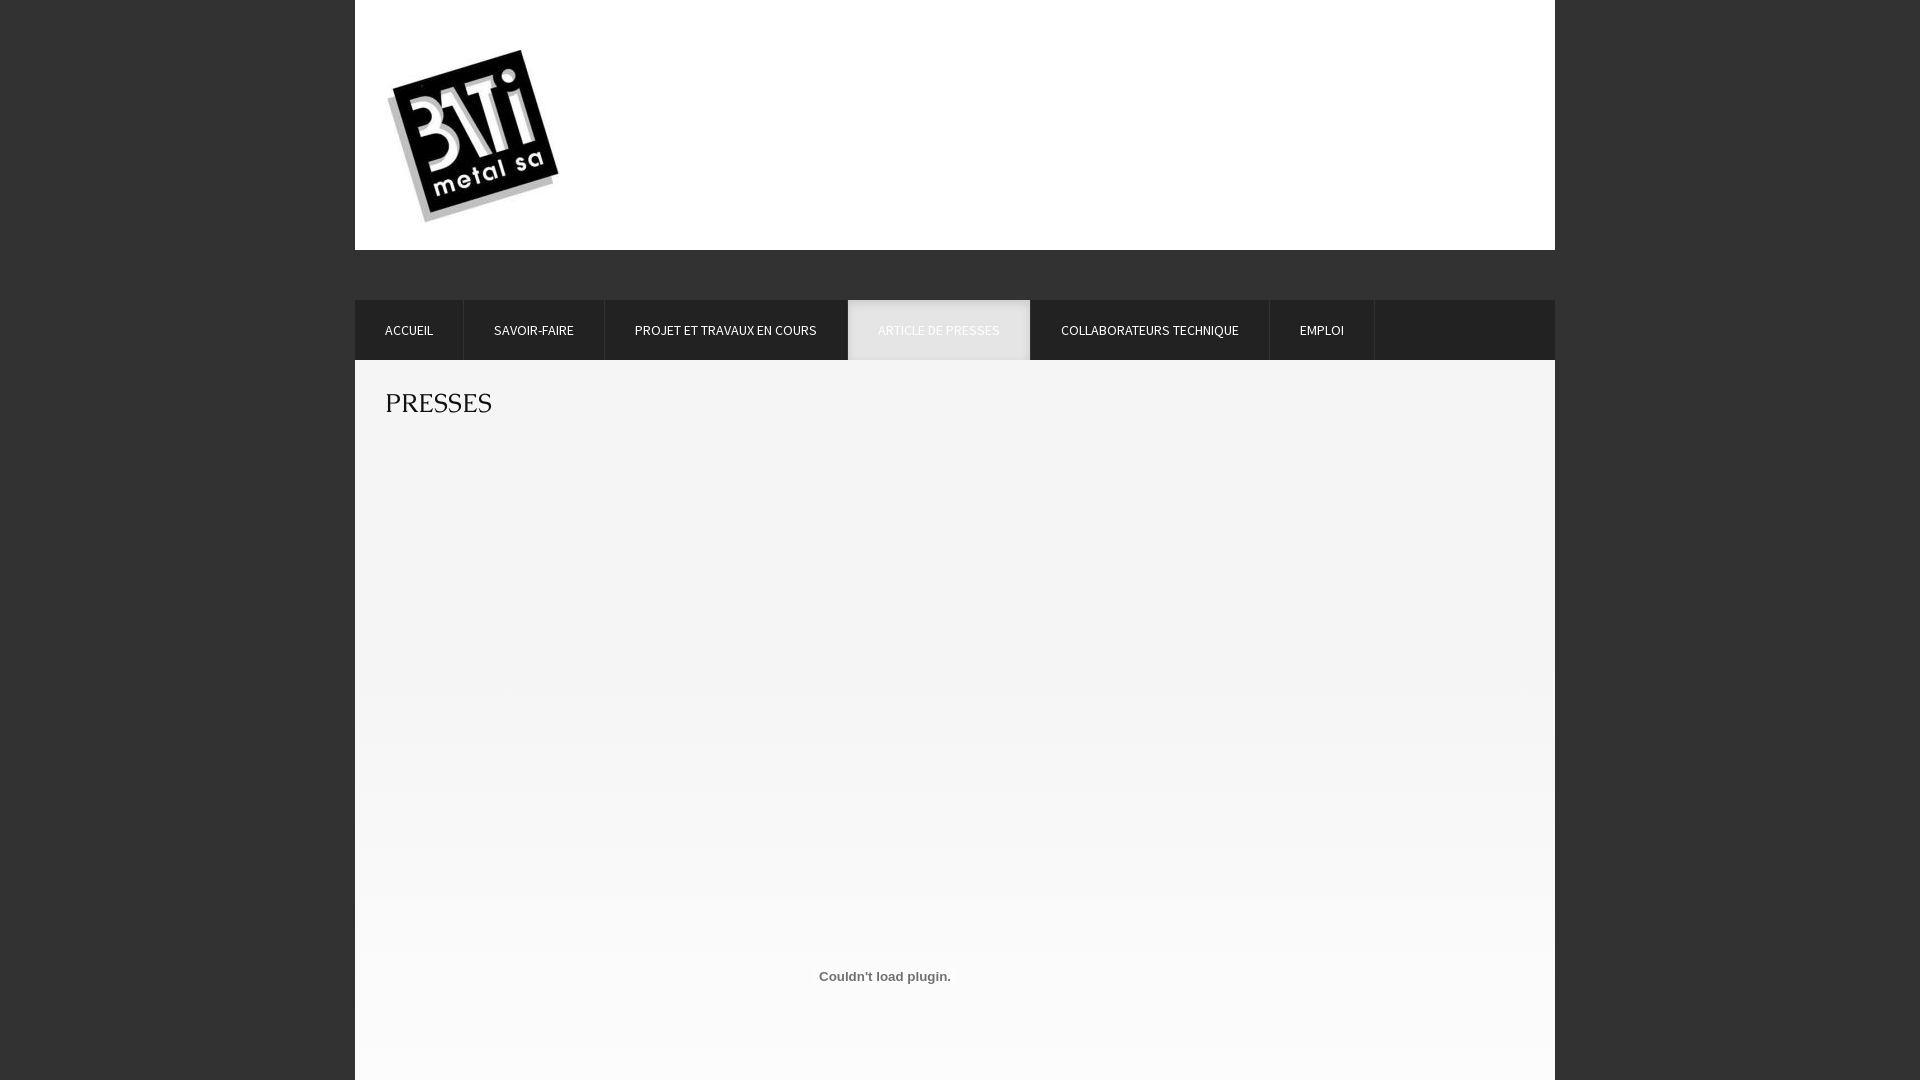 The image size is (1920, 1080). What do you see at coordinates (939, 330) in the screenshot?
I see `ARTICLE DE PRESSES` at bounding box center [939, 330].